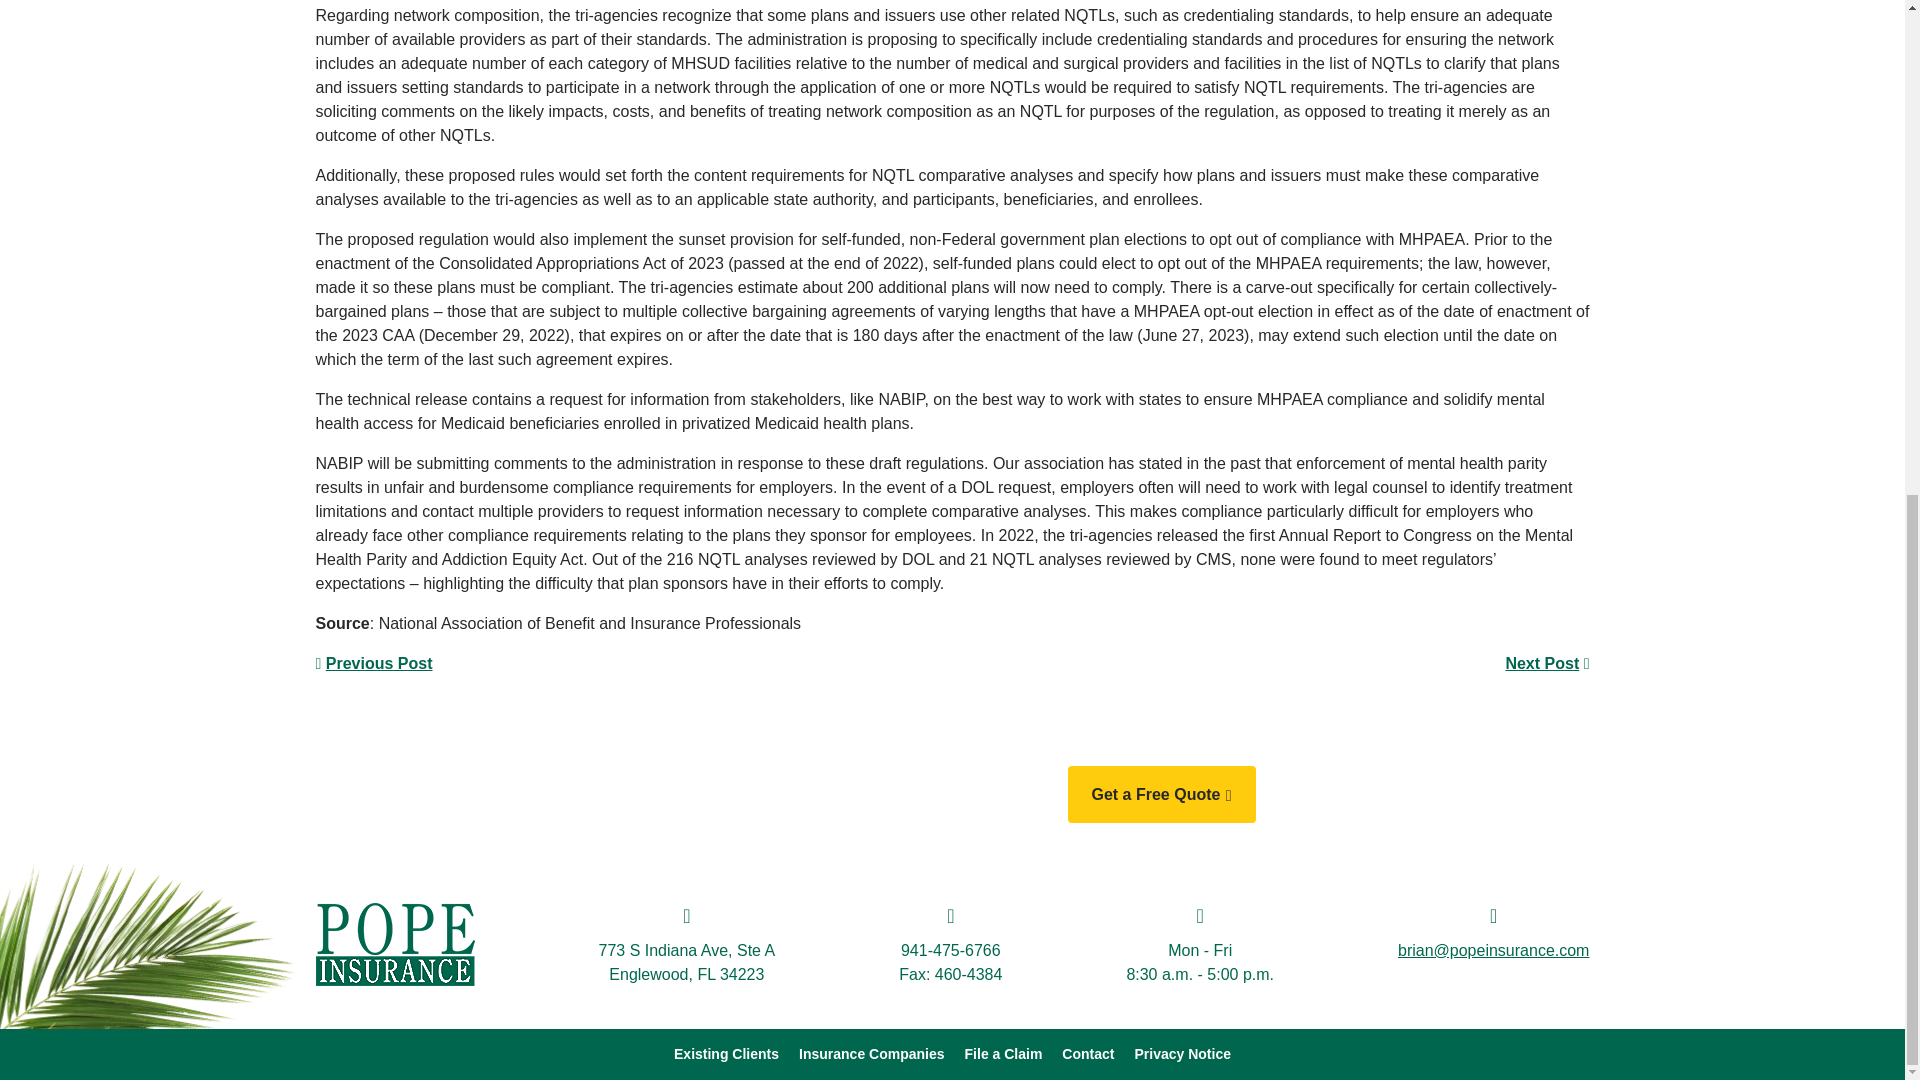 Image resolution: width=1920 pixels, height=1080 pixels. I want to click on Privacy Notice, so click(1182, 1054).